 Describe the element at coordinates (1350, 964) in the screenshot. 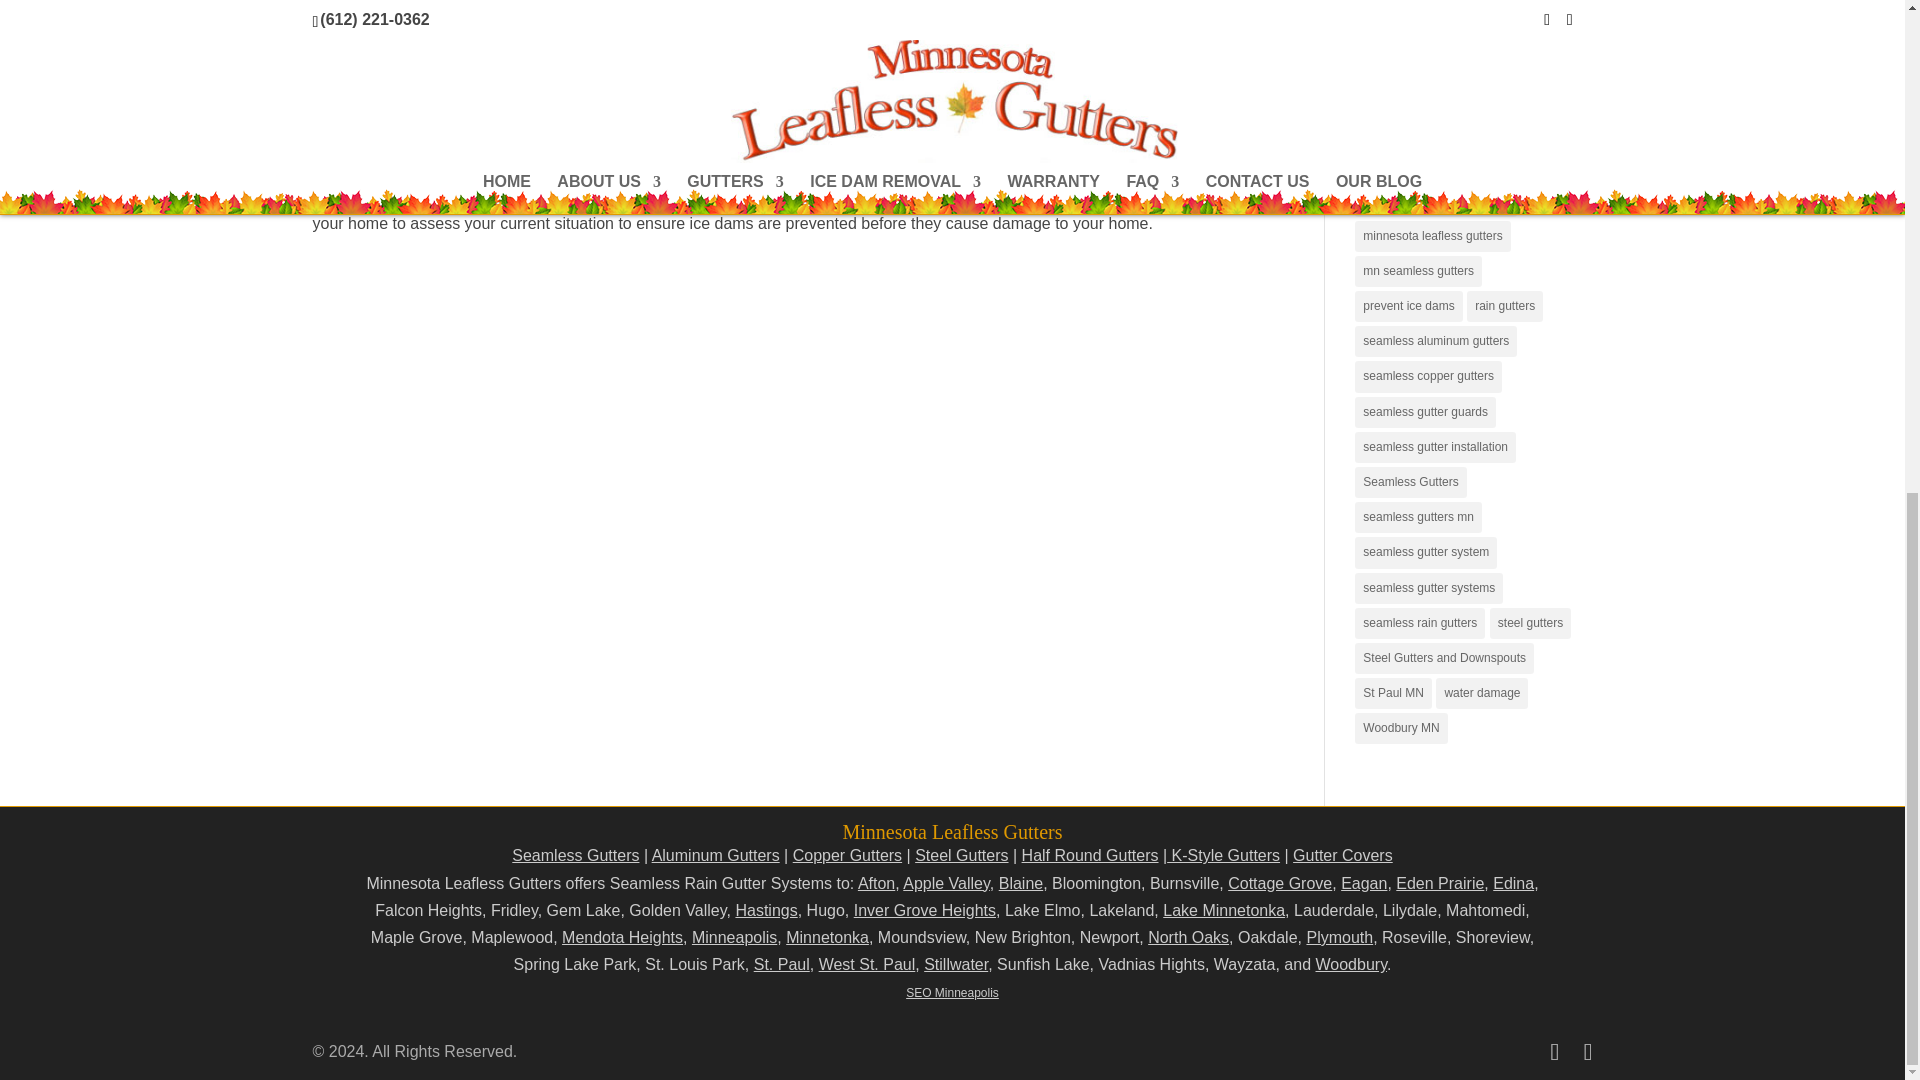

I see `Seamless Gutter Guards Woodbury MN` at that location.